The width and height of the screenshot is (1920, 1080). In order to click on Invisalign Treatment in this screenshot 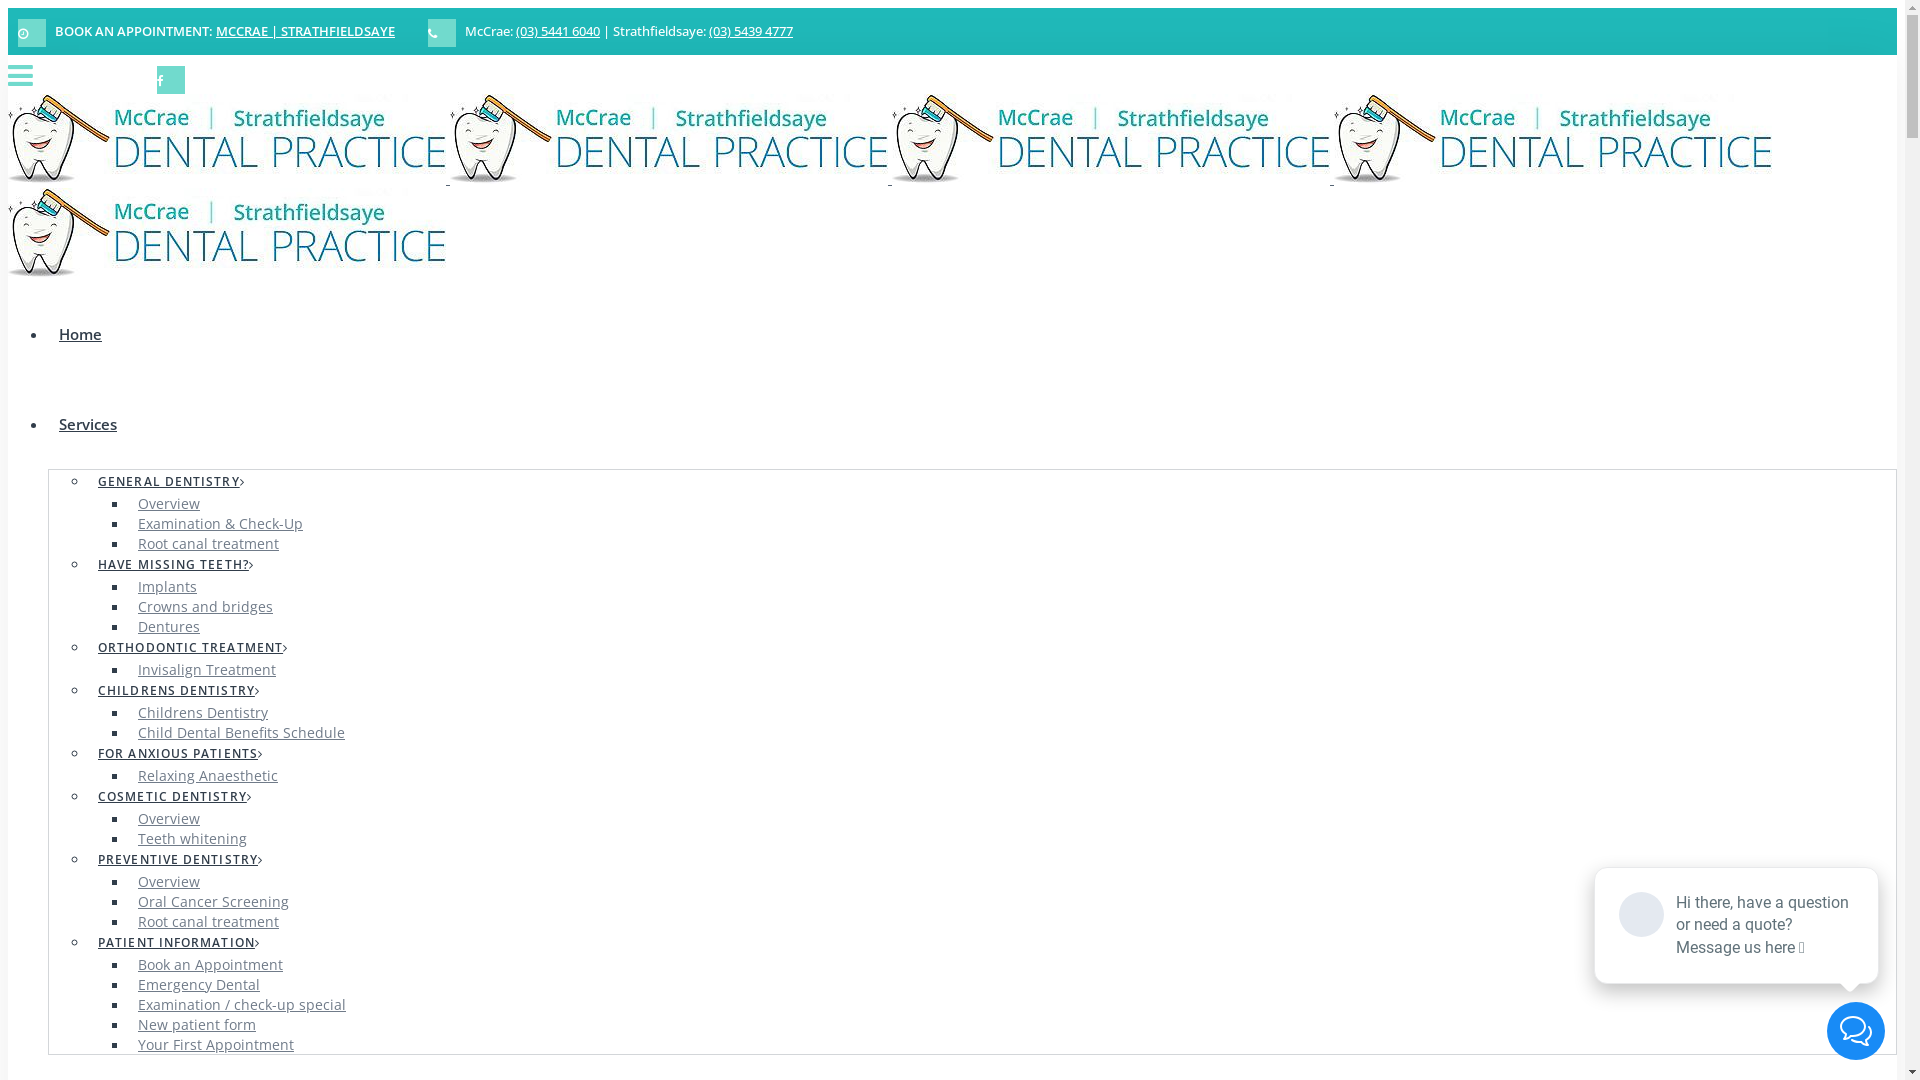, I will do `click(207, 670)`.